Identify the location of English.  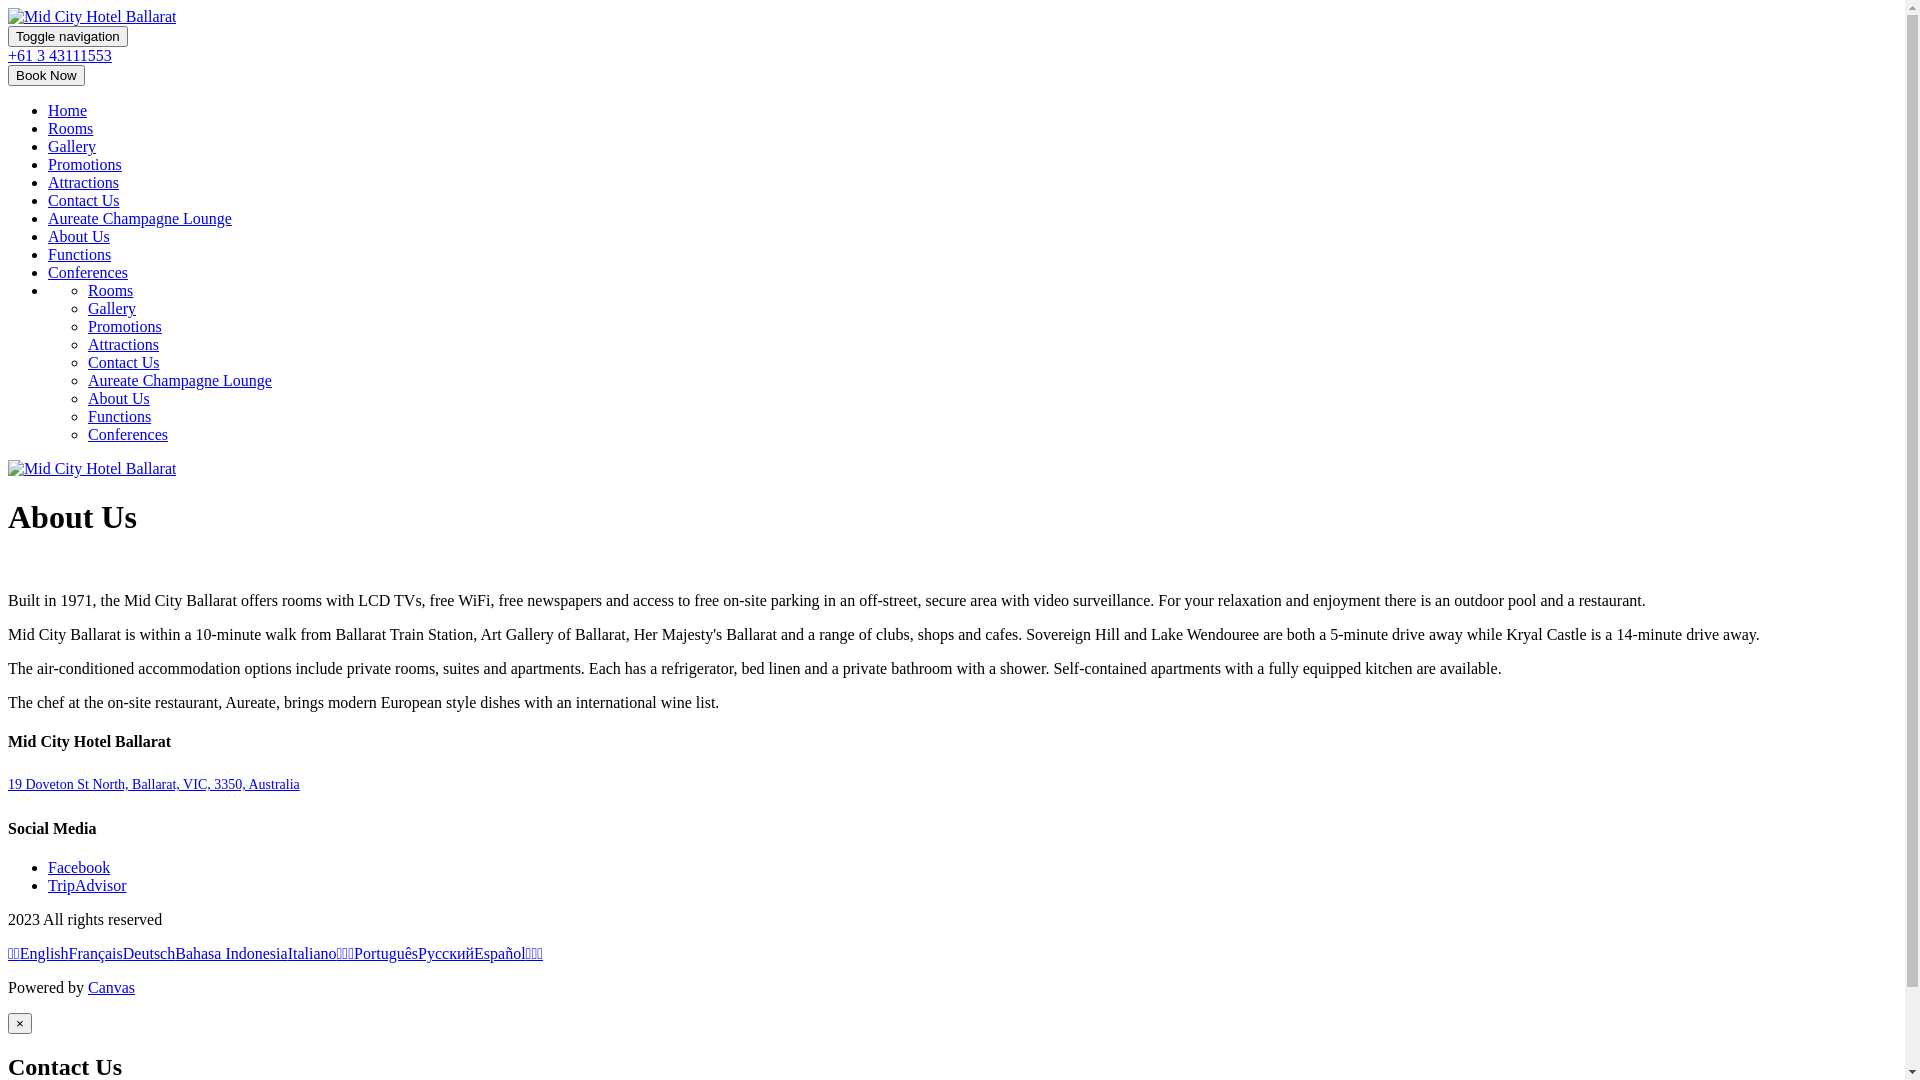
(44, 954).